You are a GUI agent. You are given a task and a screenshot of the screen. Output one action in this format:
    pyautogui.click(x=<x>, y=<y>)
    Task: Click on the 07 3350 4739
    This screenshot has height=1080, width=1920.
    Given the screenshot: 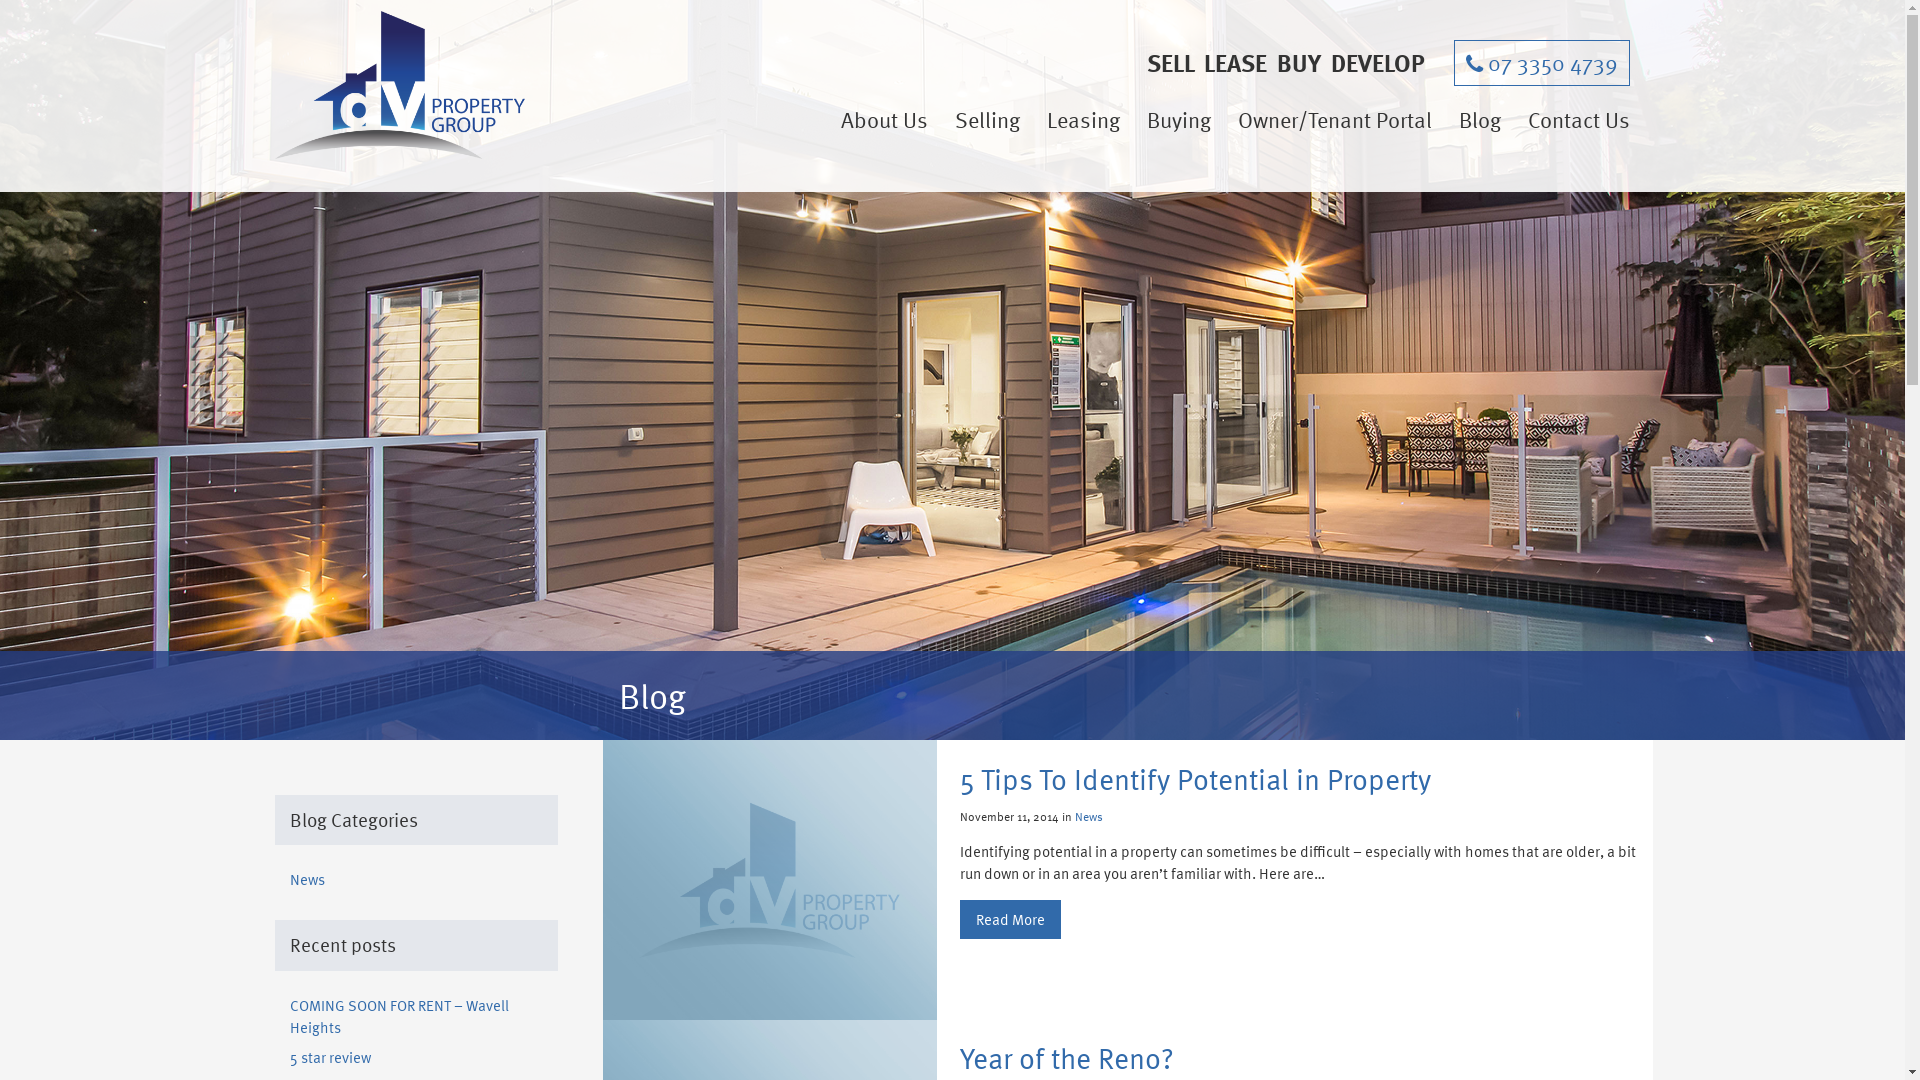 What is the action you would take?
    pyautogui.click(x=1542, y=63)
    